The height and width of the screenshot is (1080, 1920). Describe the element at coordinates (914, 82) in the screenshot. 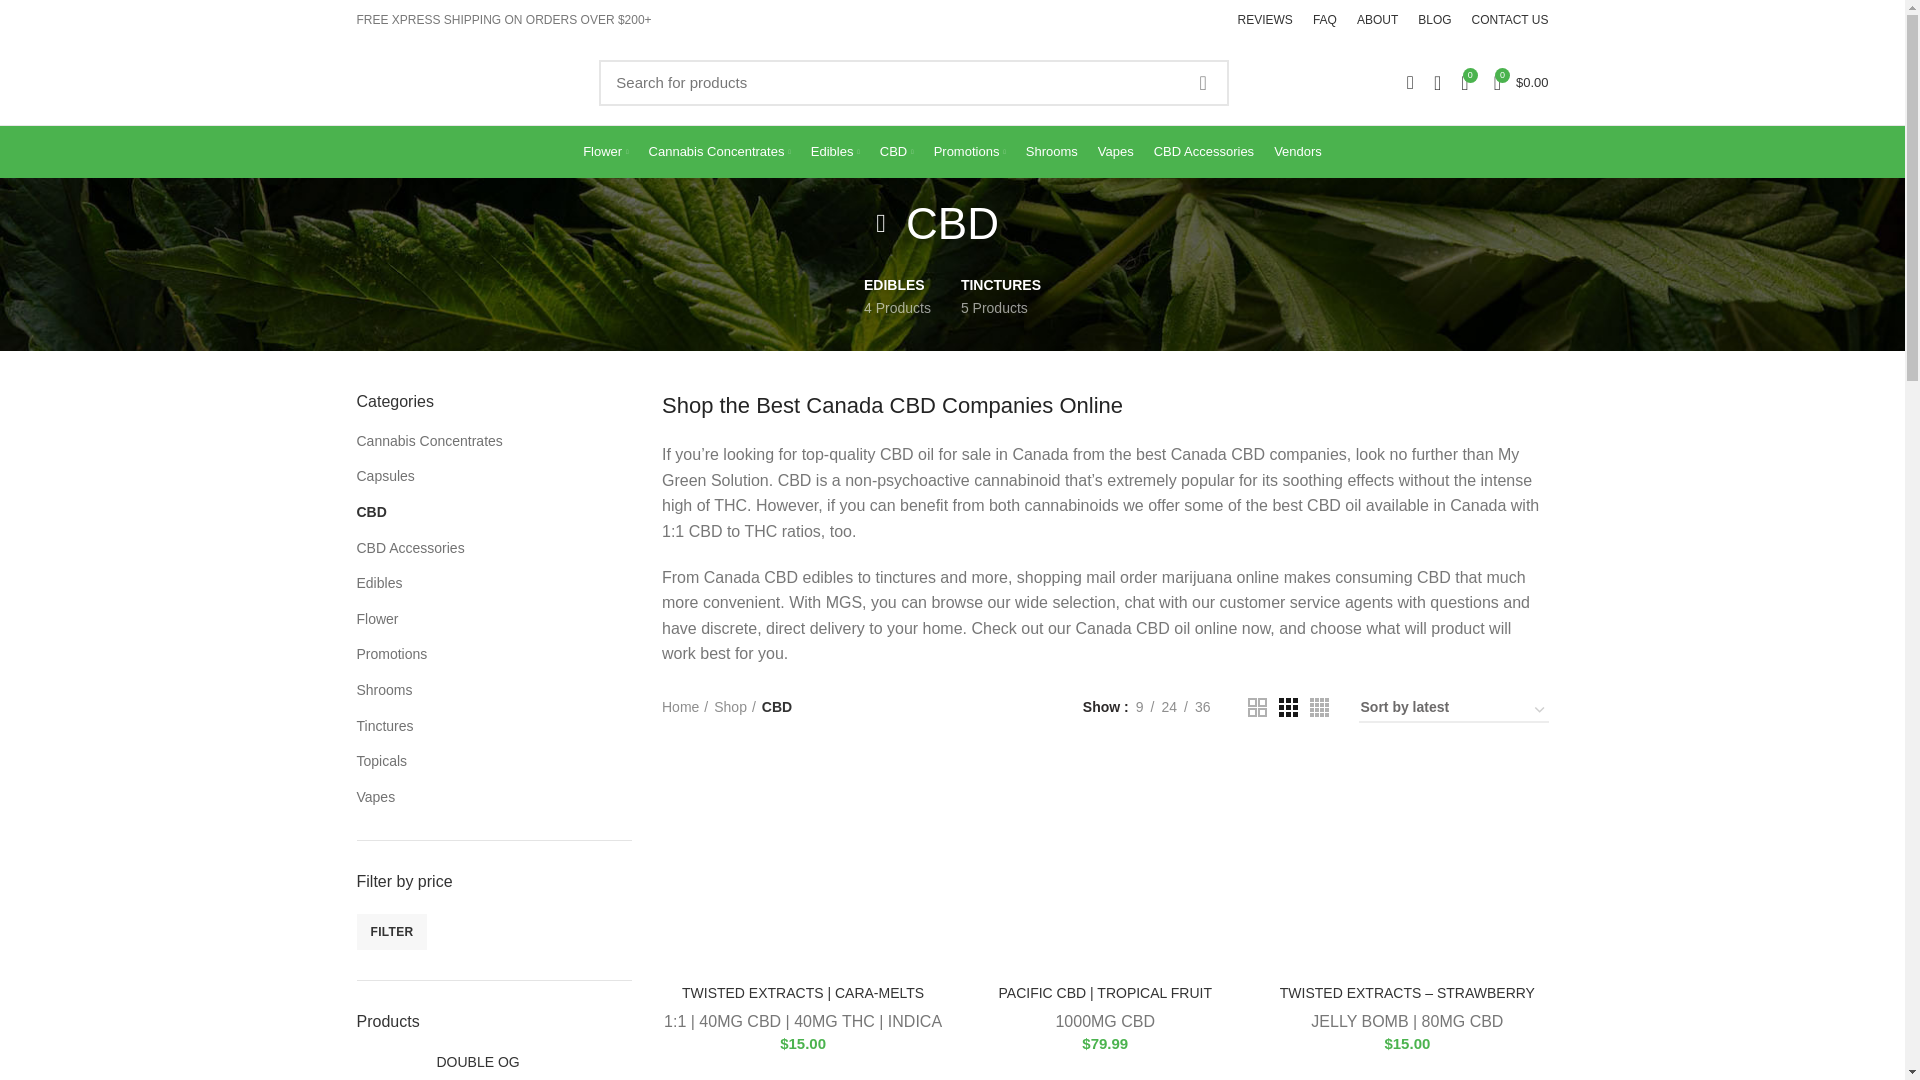

I see `Search for products` at that location.